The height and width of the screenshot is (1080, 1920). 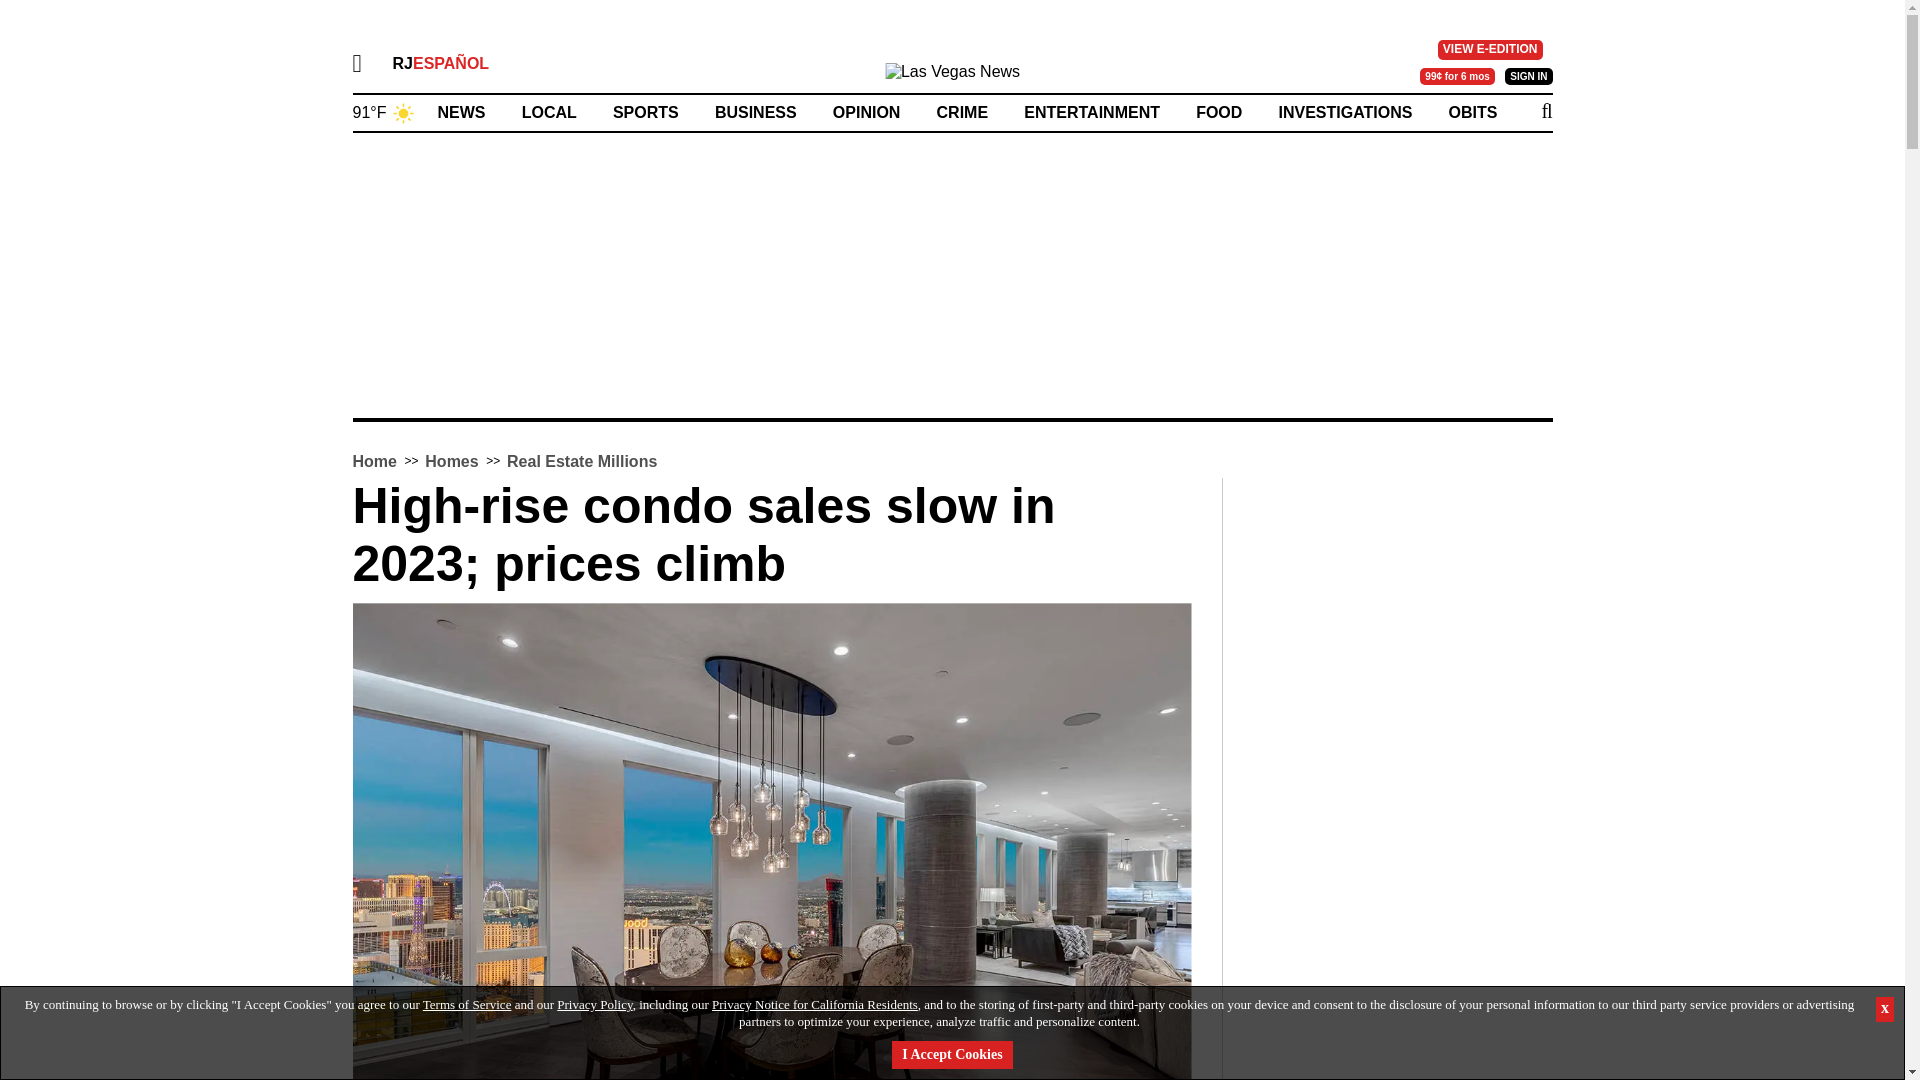 What do you see at coordinates (461, 112) in the screenshot?
I see `NEWS` at bounding box center [461, 112].